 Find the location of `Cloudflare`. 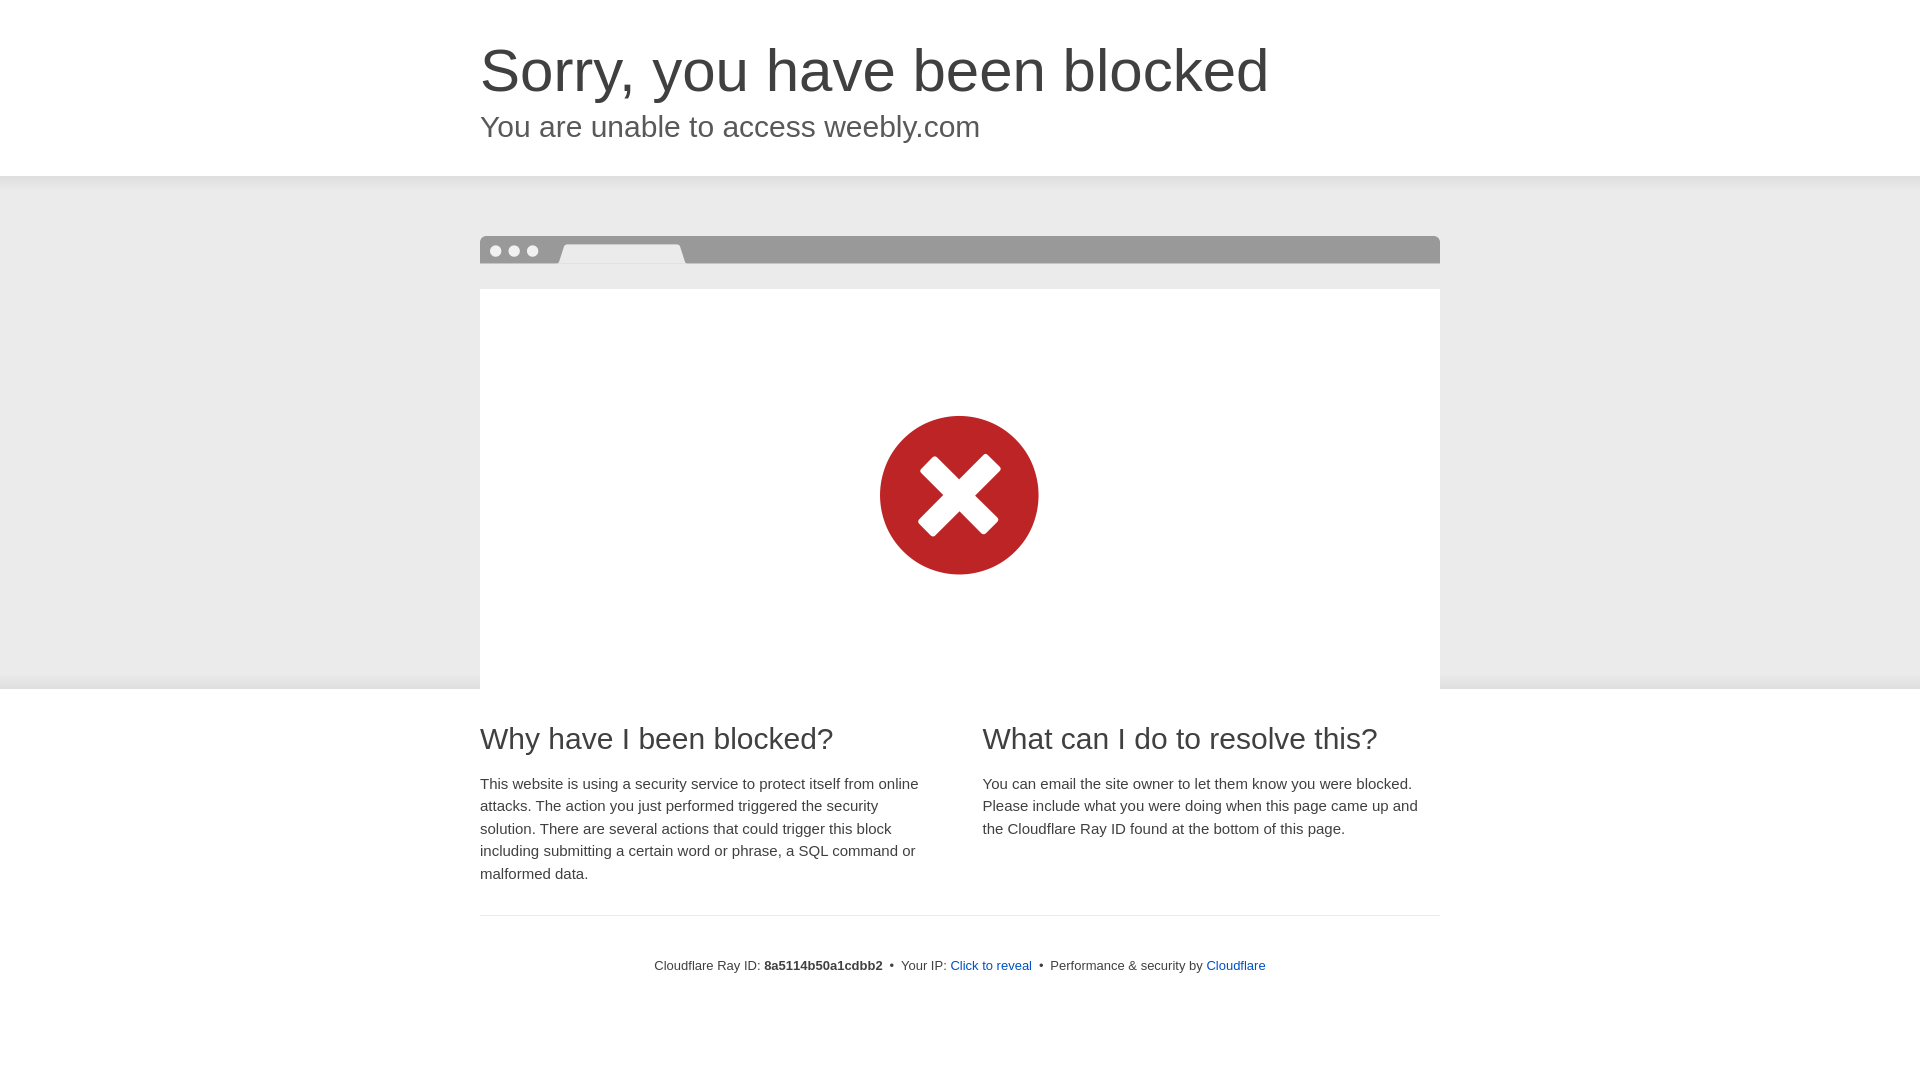

Cloudflare is located at coordinates (1235, 965).